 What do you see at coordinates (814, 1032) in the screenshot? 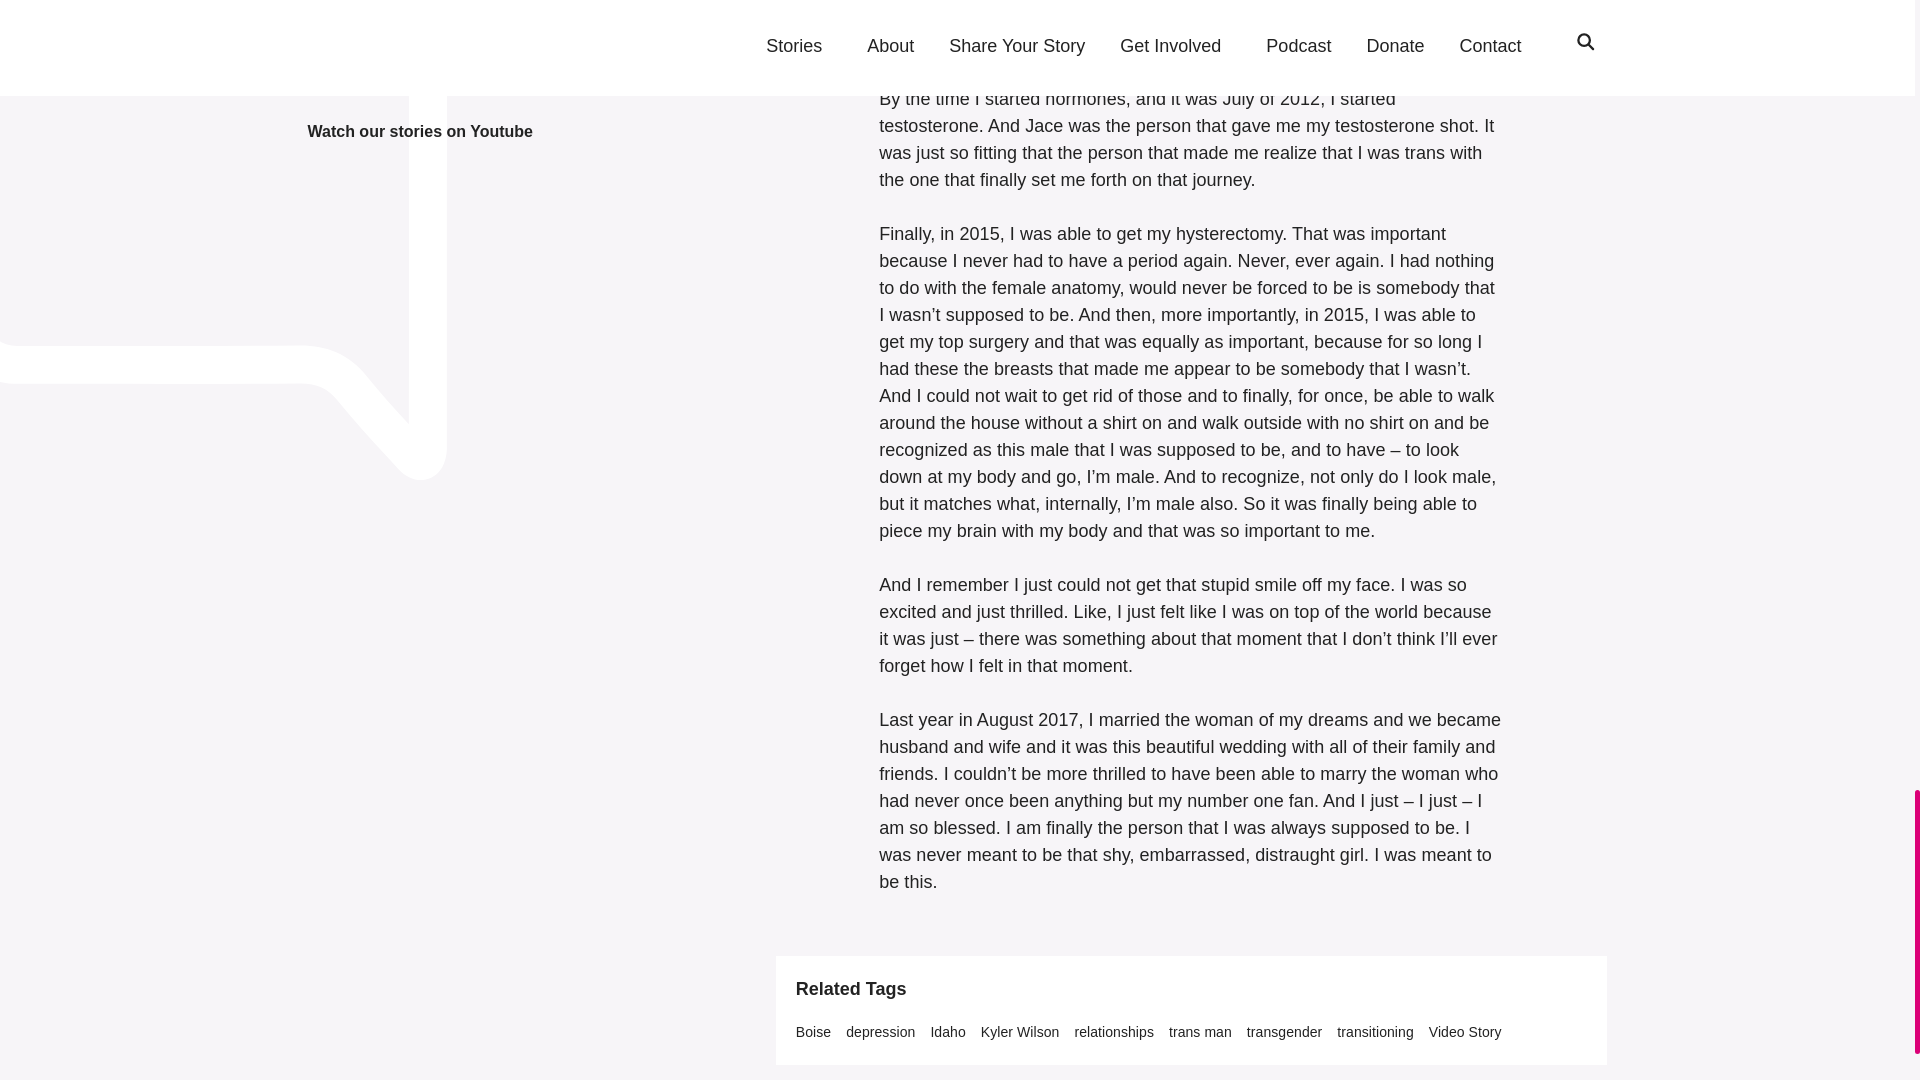
I see `Boise` at bounding box center [814, 1032].